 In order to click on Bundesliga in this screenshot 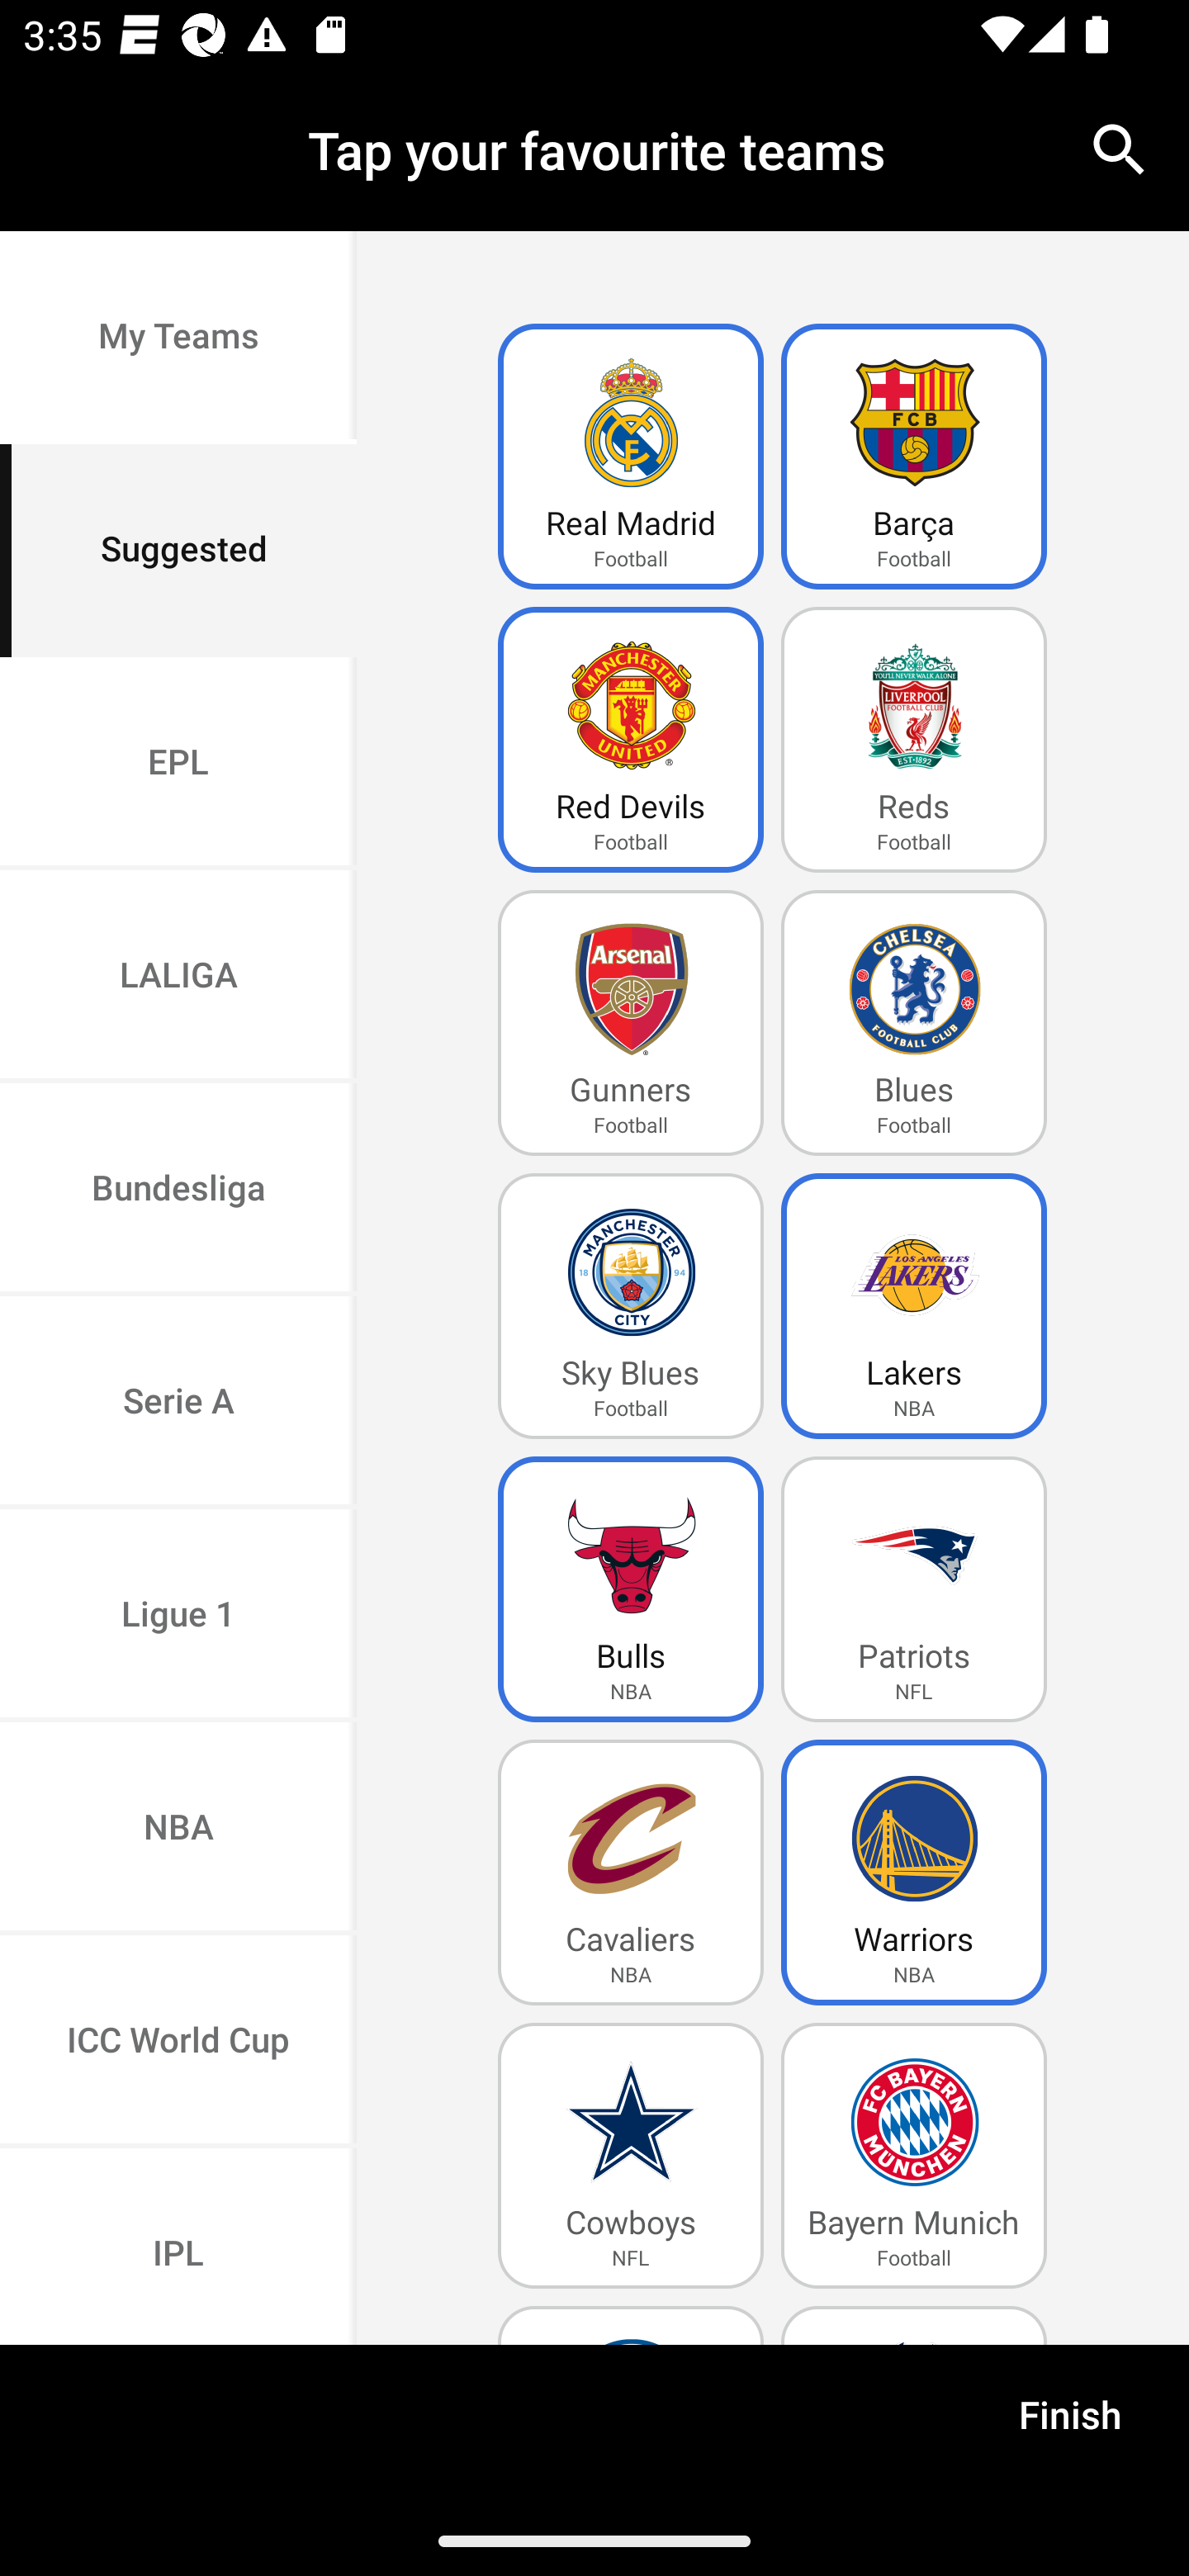, I will do `click(178, 1191)`.